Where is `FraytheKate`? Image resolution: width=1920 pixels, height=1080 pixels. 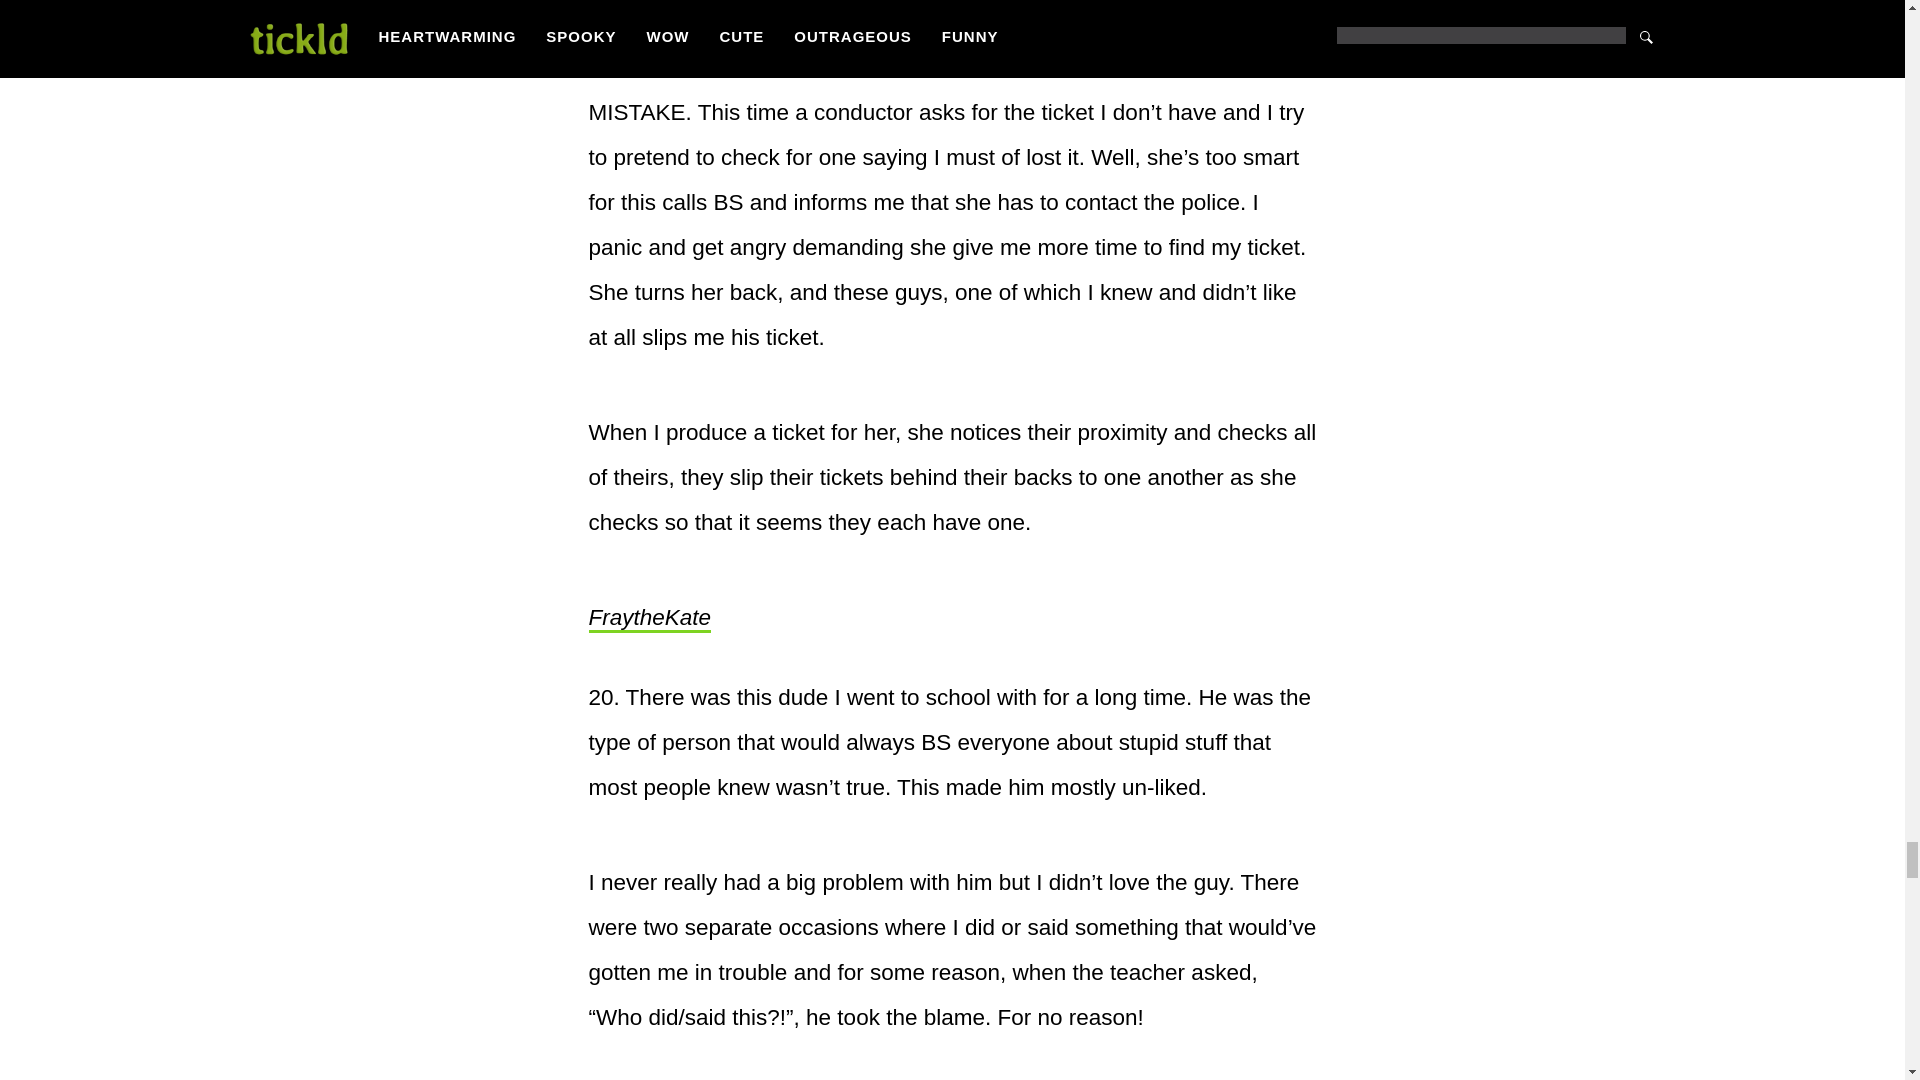
FraytheKate is located at coordinates (648, 618).